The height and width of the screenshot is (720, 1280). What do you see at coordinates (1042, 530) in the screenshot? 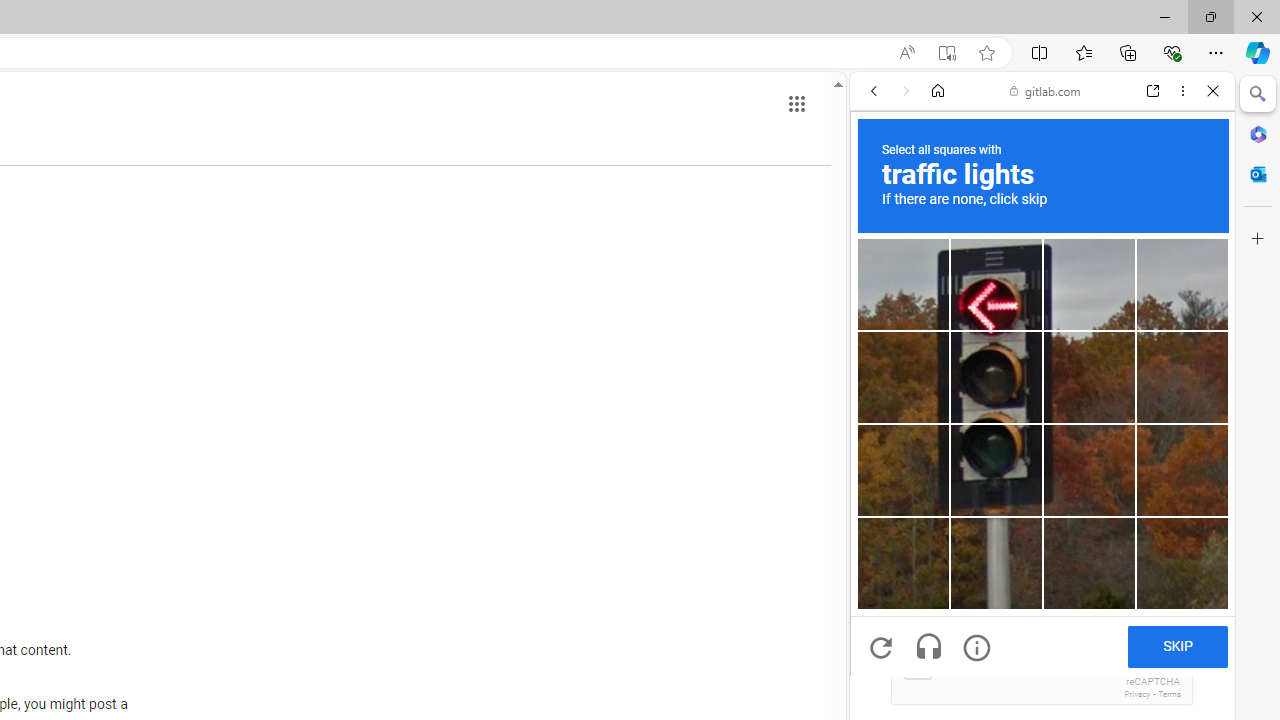
I see `Email` at bounding box center [1042, 530].